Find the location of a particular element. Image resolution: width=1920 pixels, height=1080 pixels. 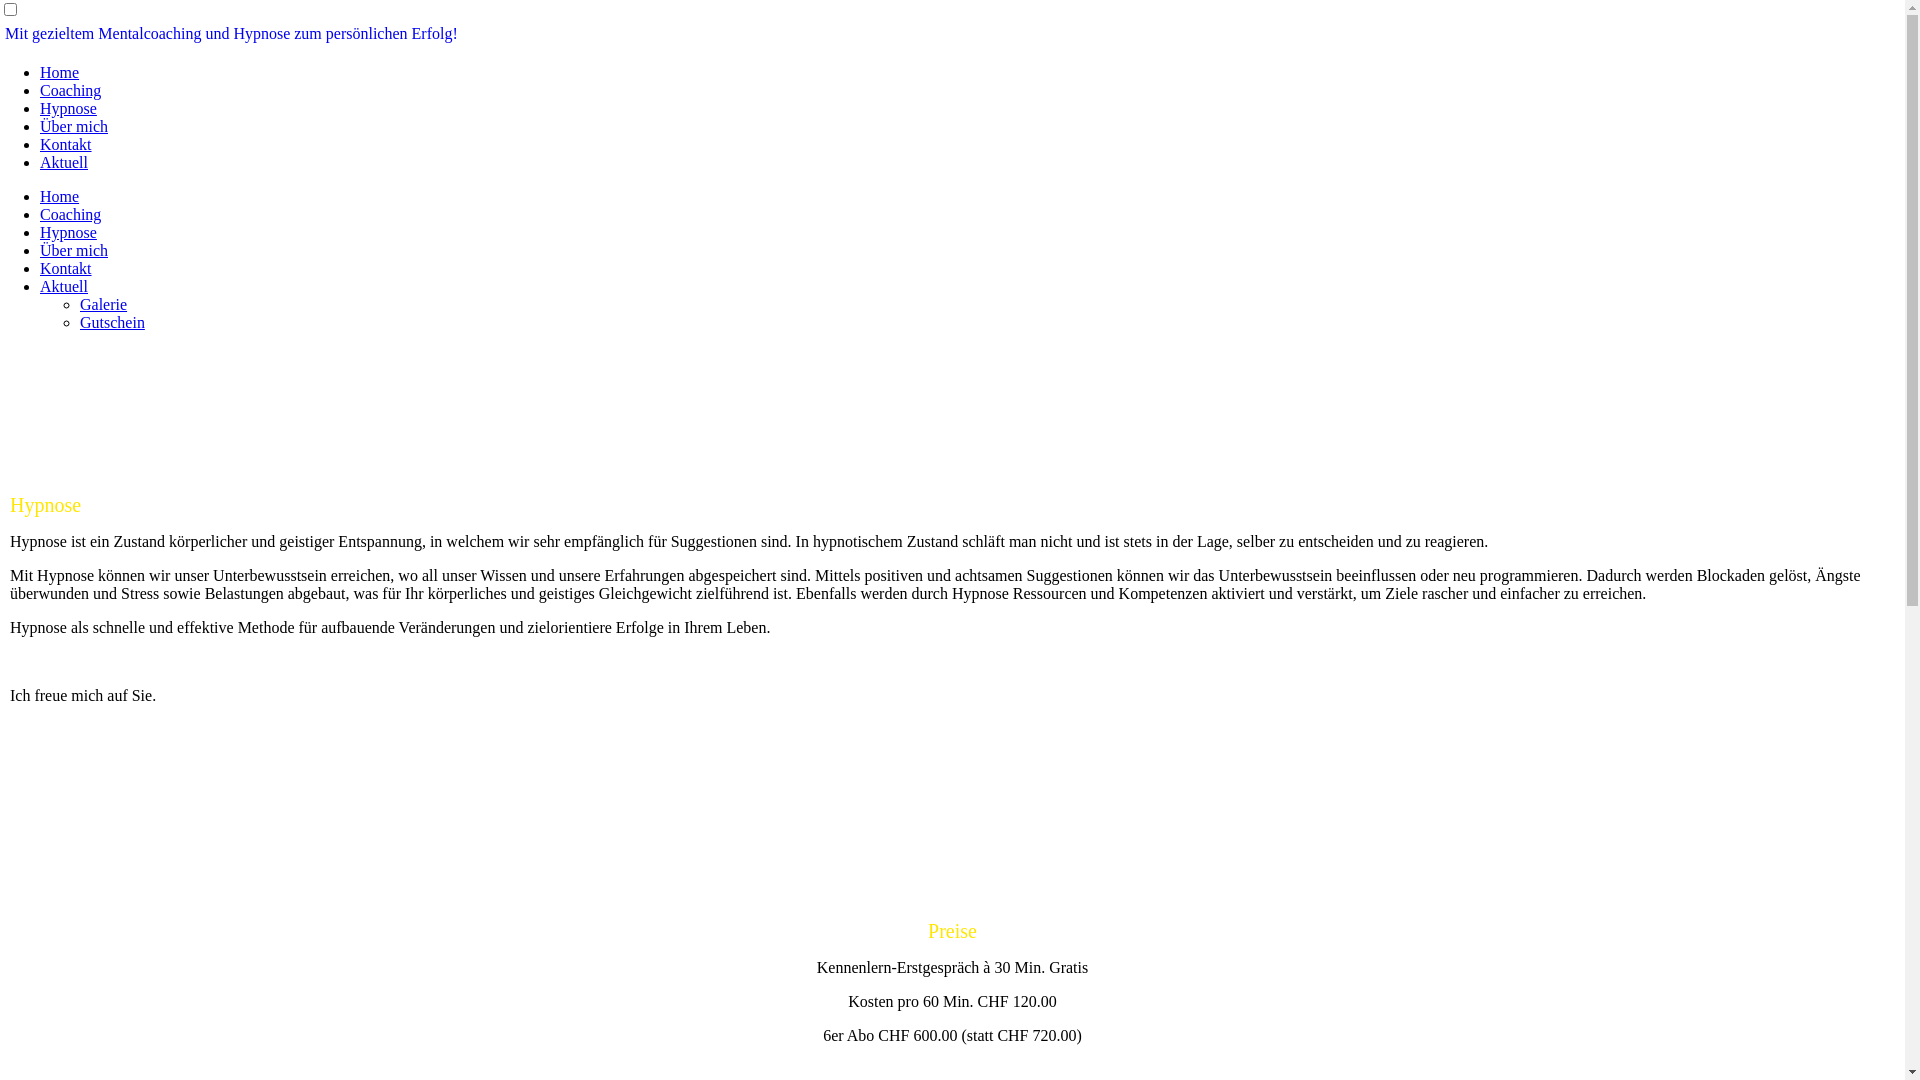

Coaching is located at coordinates (70, 214).